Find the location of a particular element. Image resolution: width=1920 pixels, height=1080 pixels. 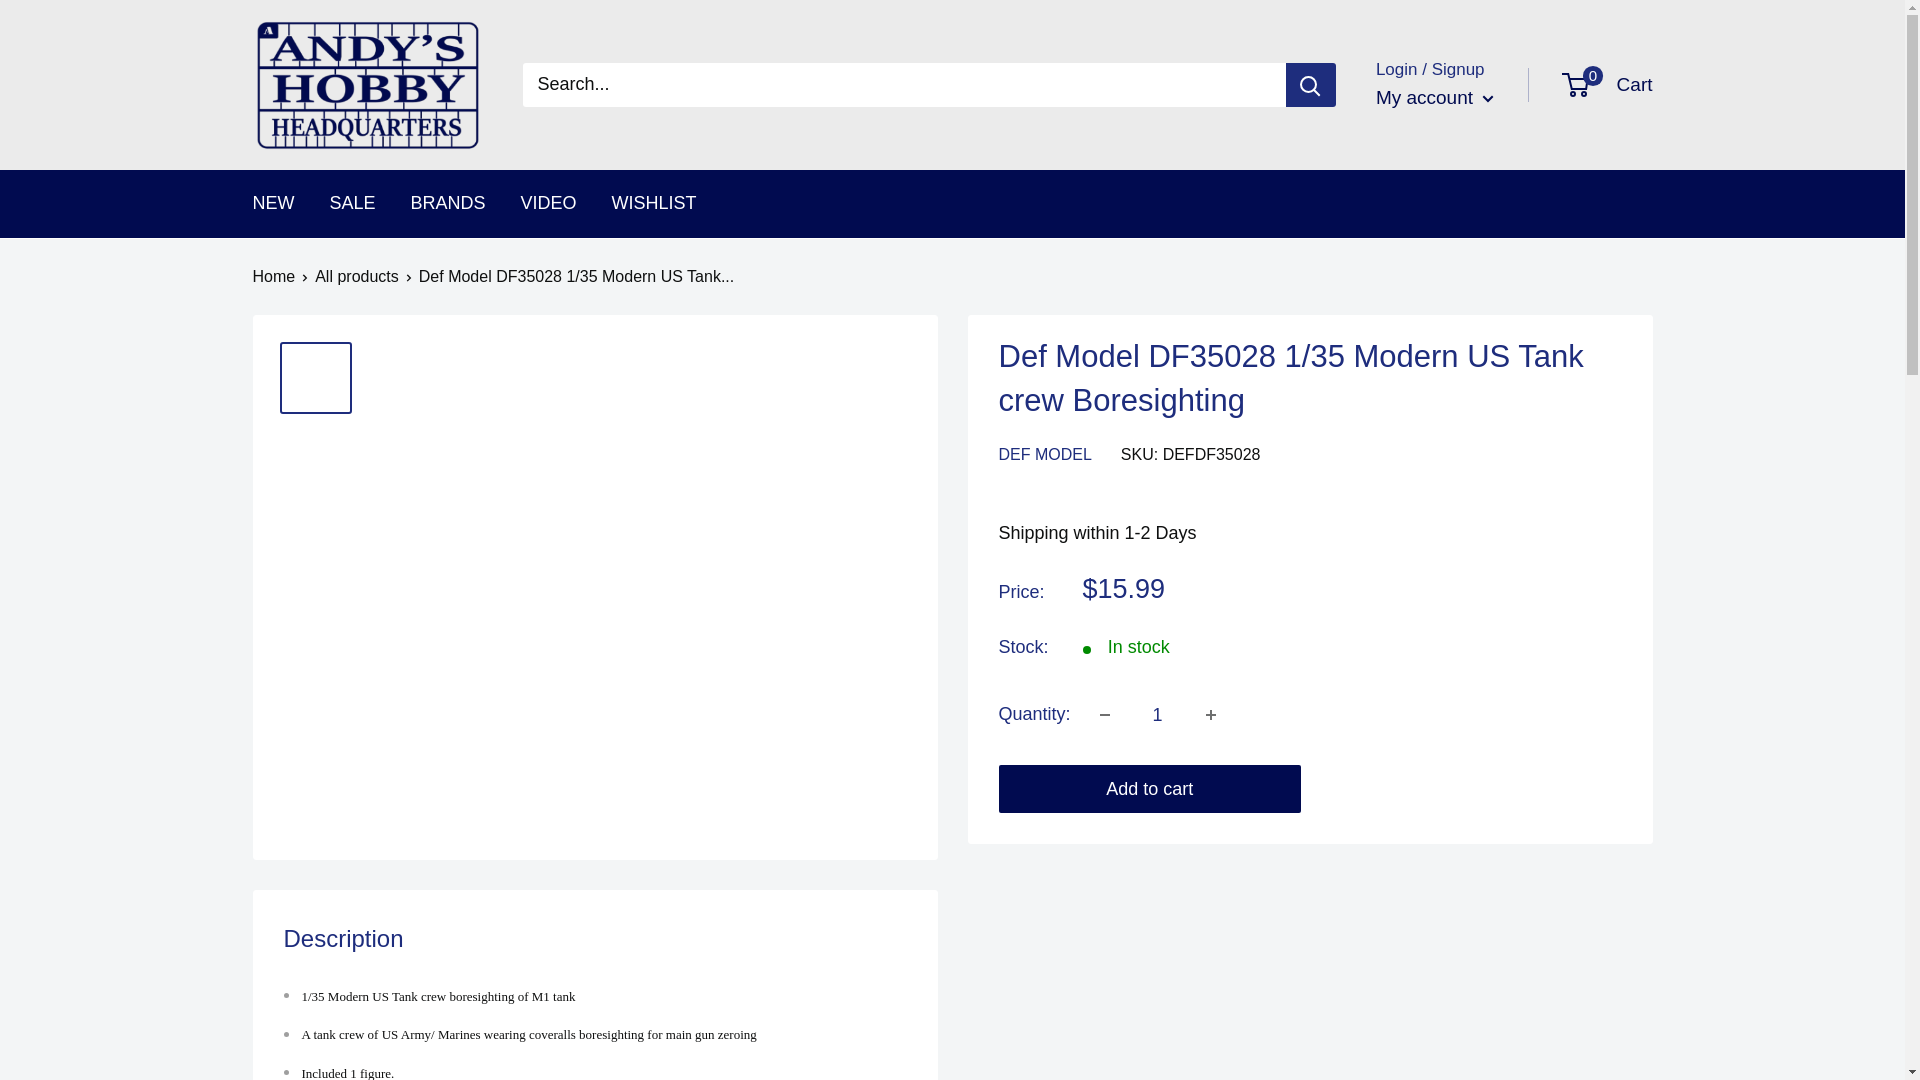

Add to cart is located at coordinates (1150, 788).